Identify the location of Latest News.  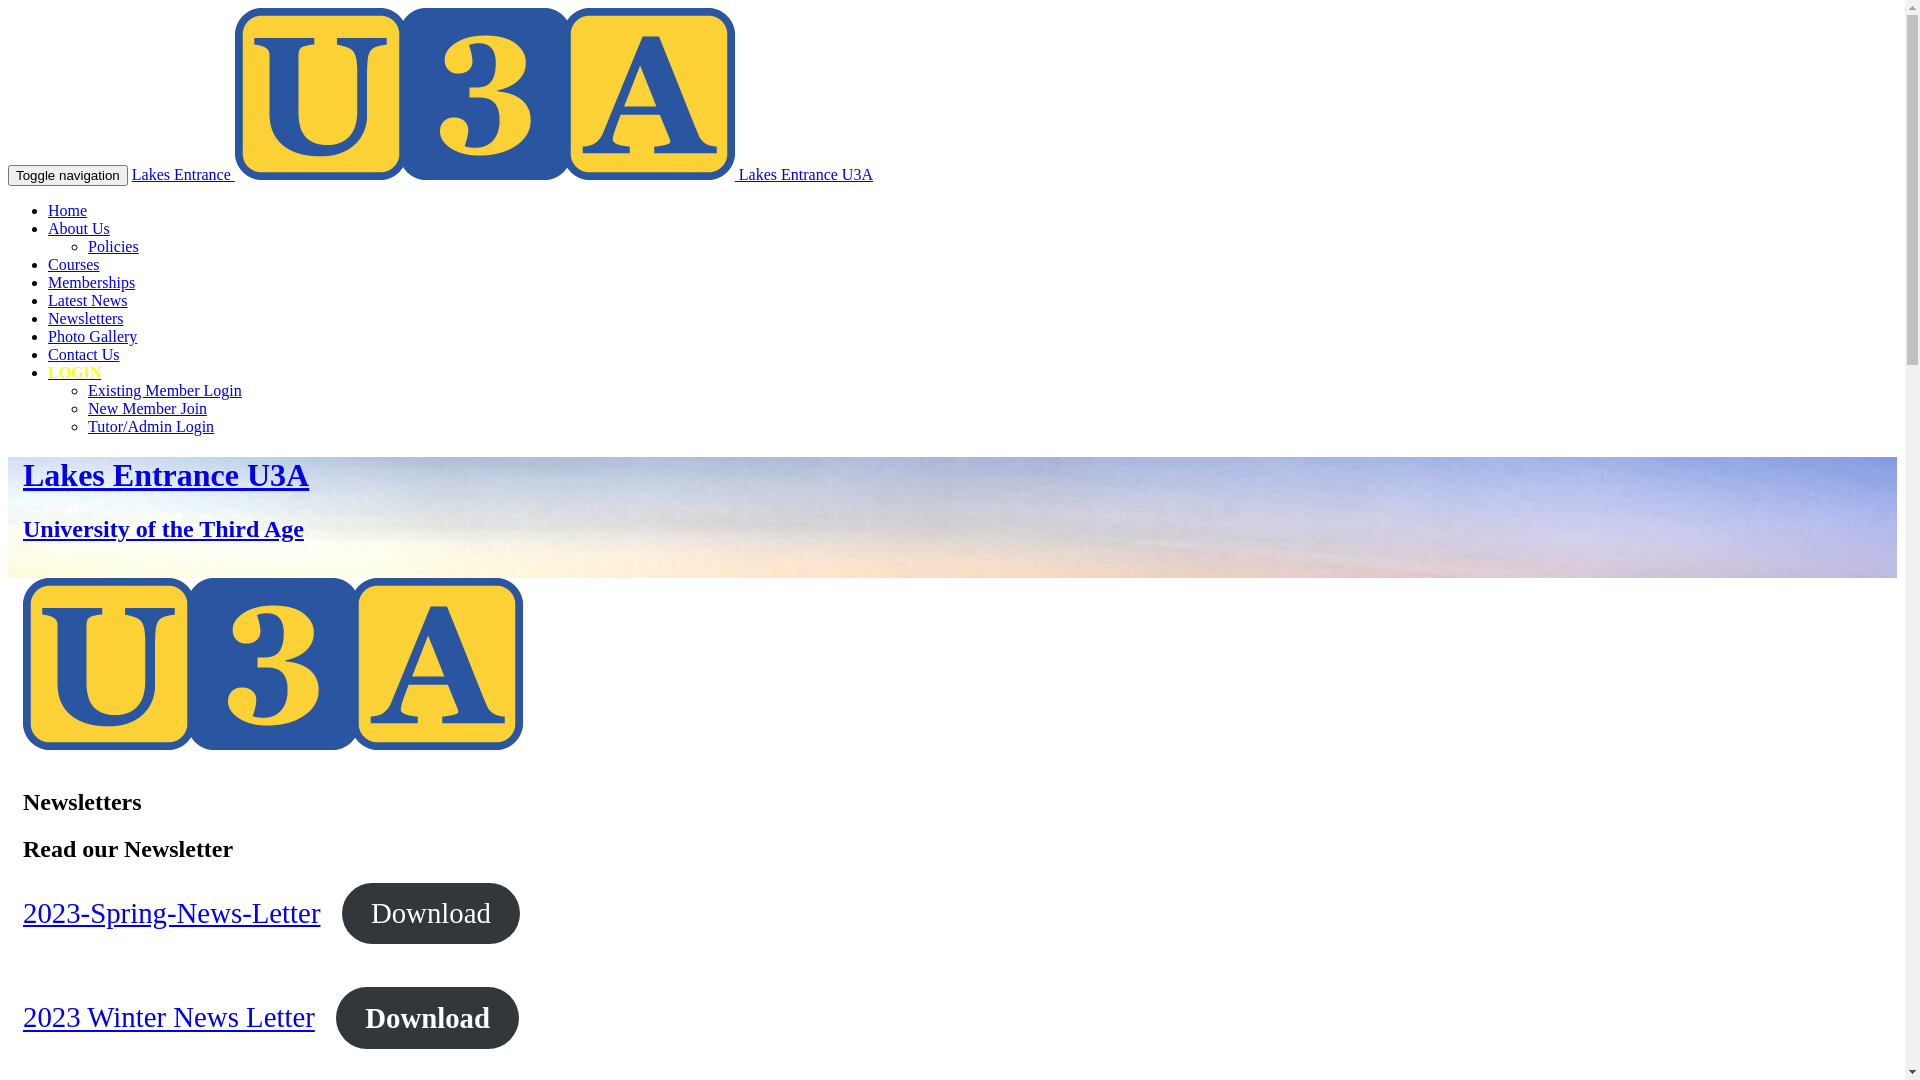
(88, 300).